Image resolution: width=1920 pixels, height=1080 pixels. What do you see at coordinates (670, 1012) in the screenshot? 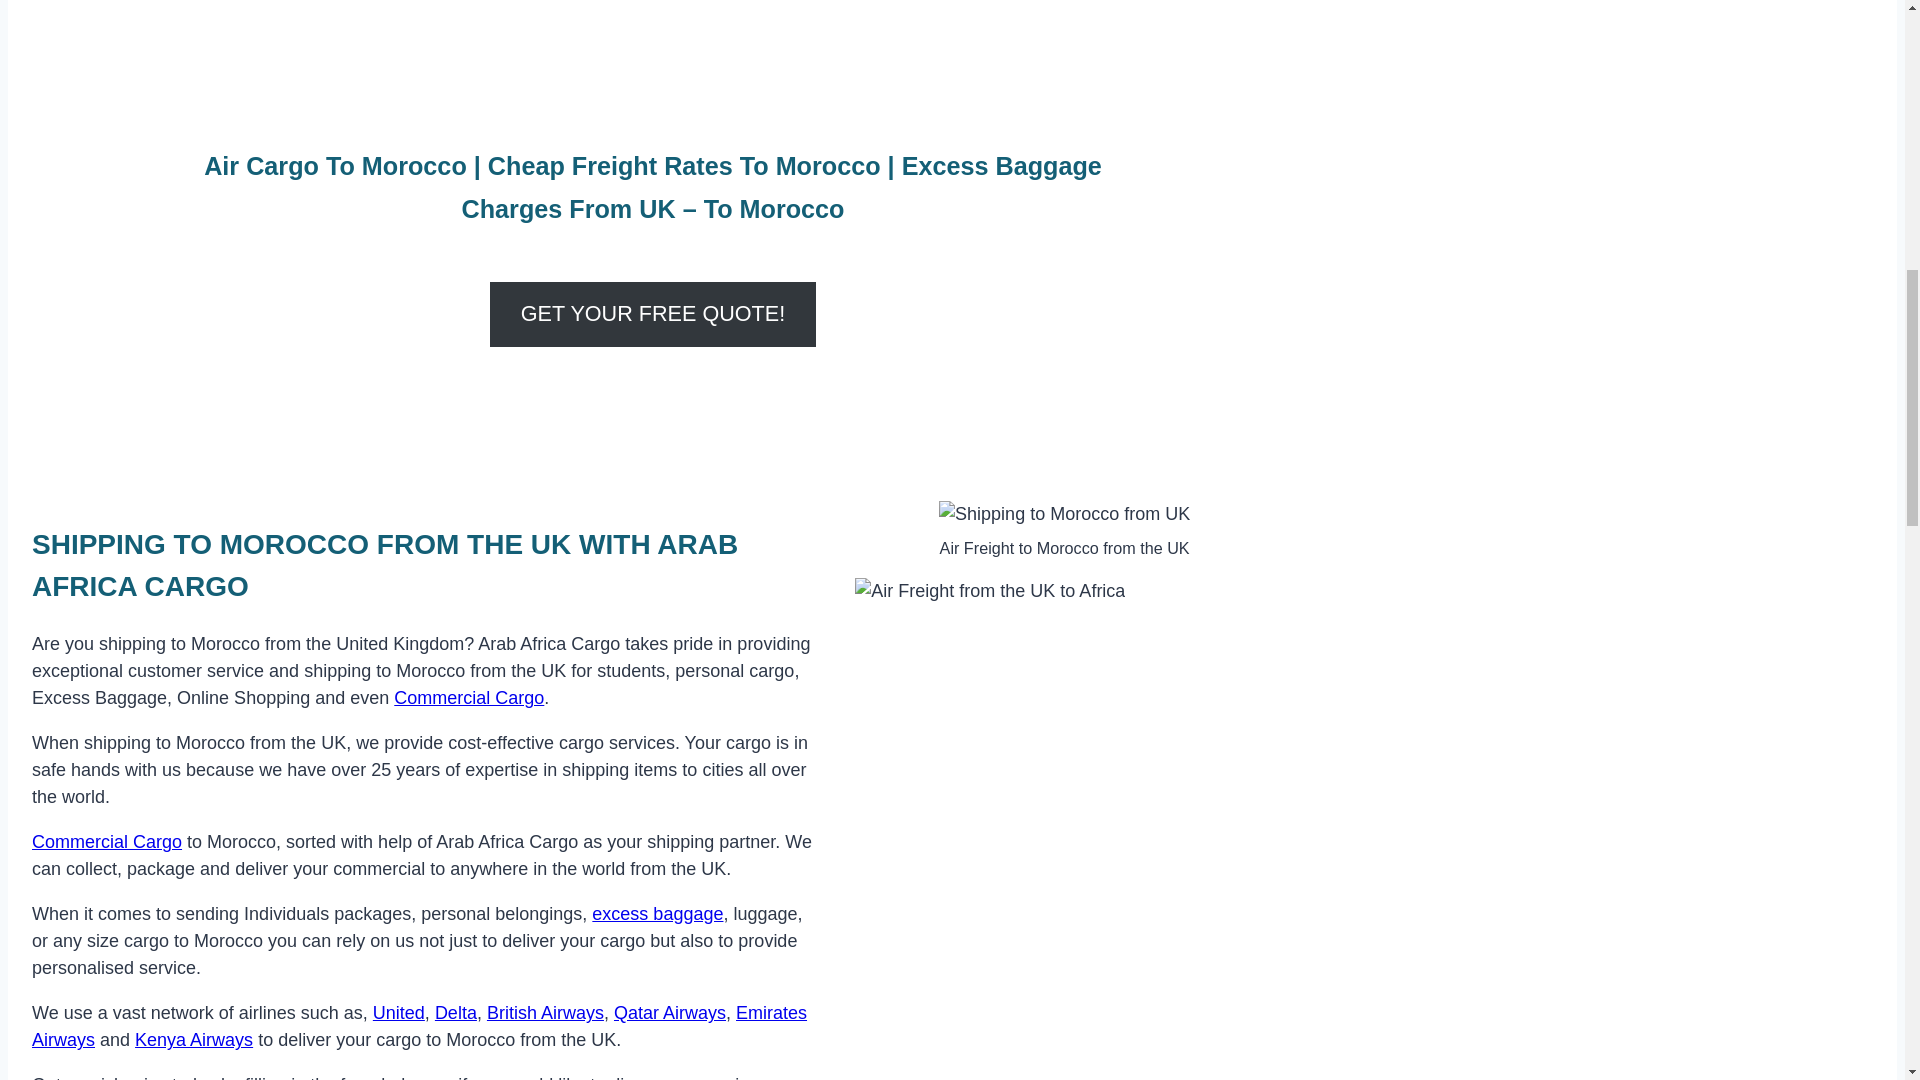
I see `Qatar Airways` at bounding box center [670, 1012].